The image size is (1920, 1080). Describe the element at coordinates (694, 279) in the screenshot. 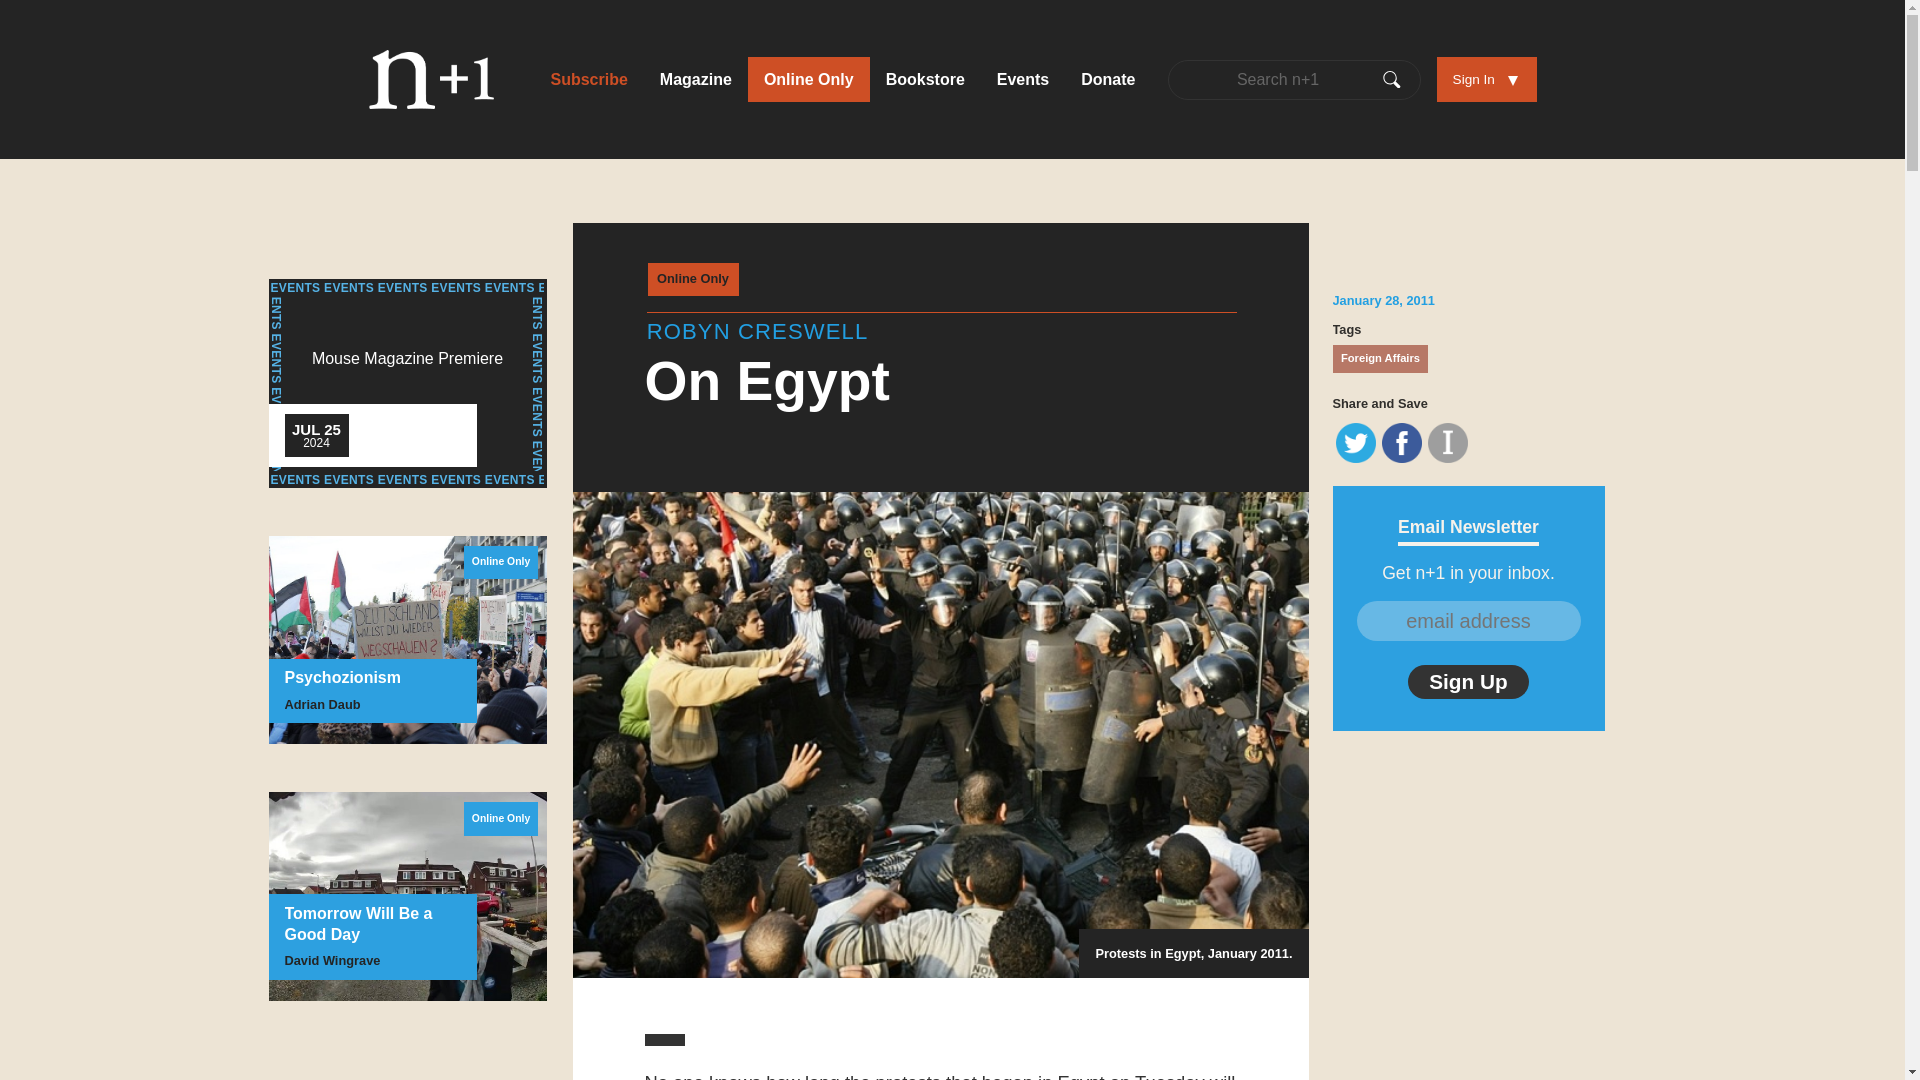

I see `Online Only` at that location.